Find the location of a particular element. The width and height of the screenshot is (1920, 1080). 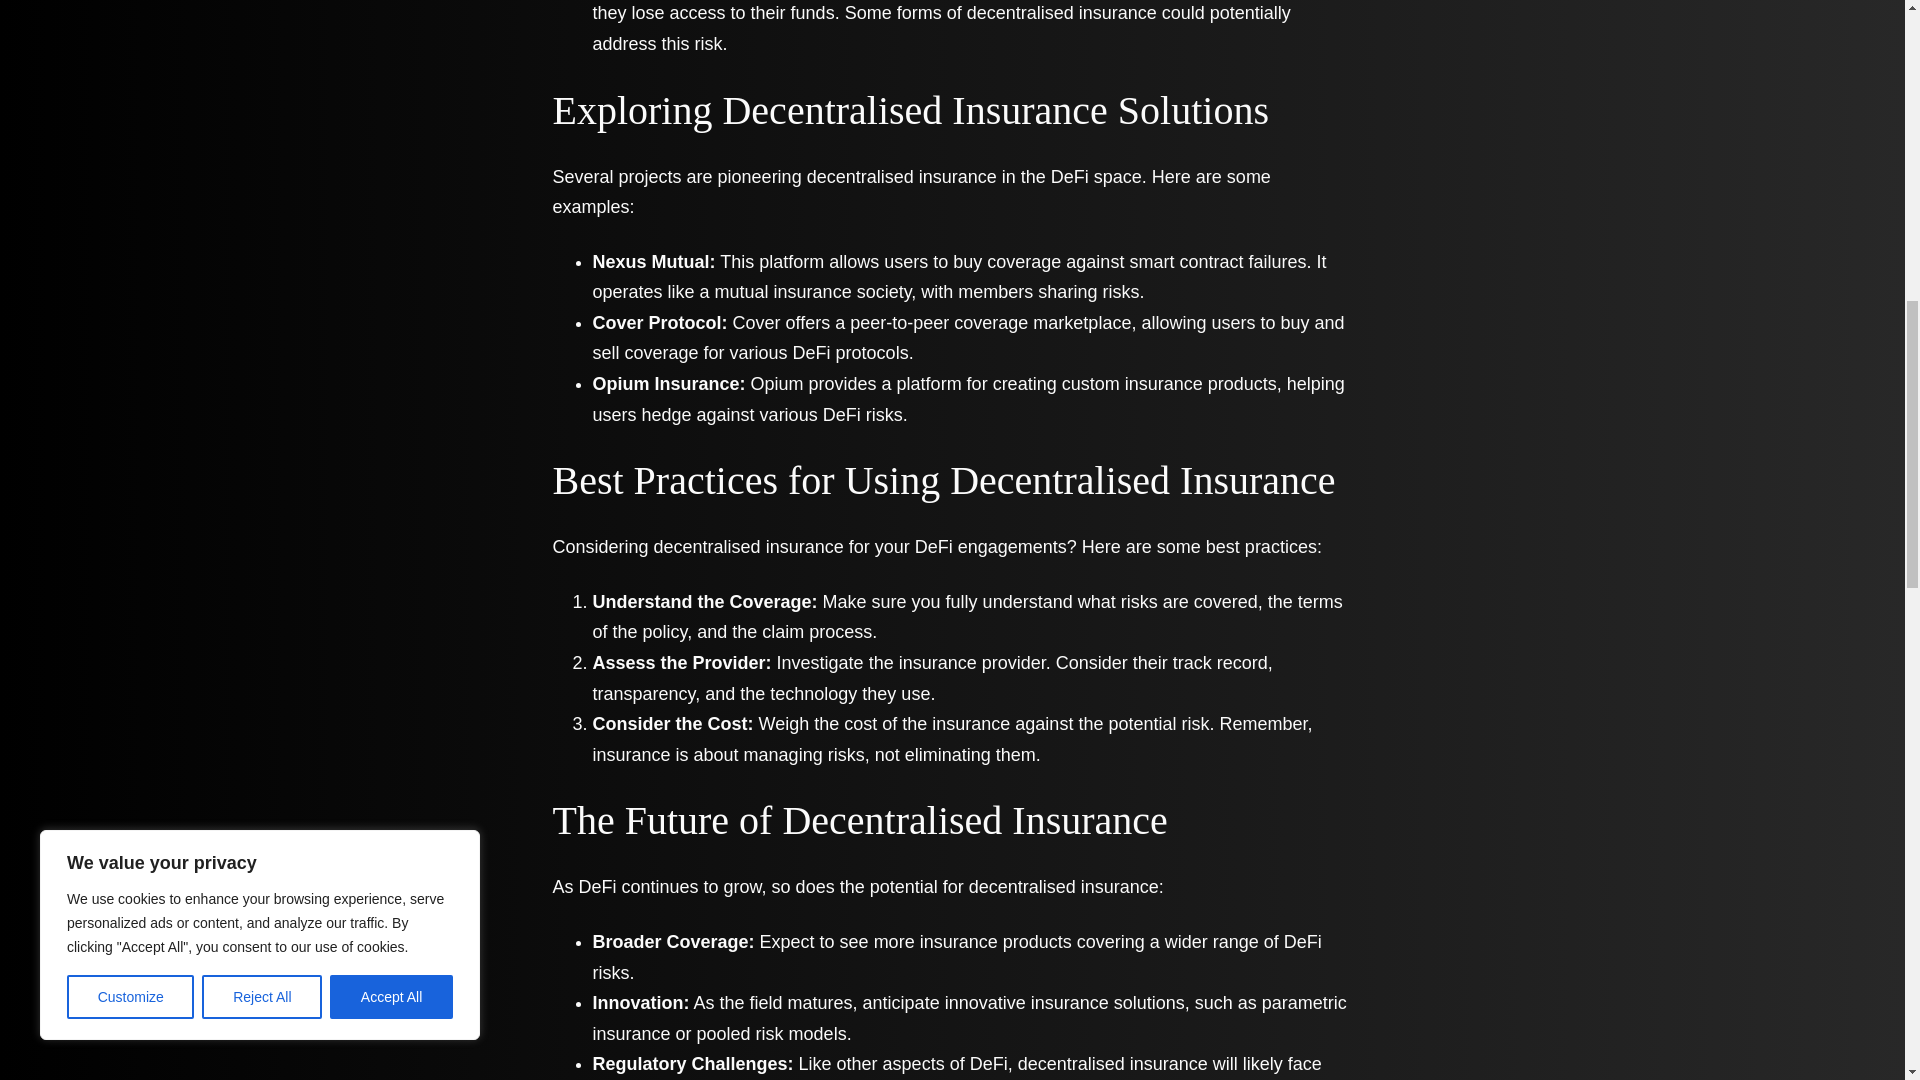

transparency is located at coordinates (643, 694).